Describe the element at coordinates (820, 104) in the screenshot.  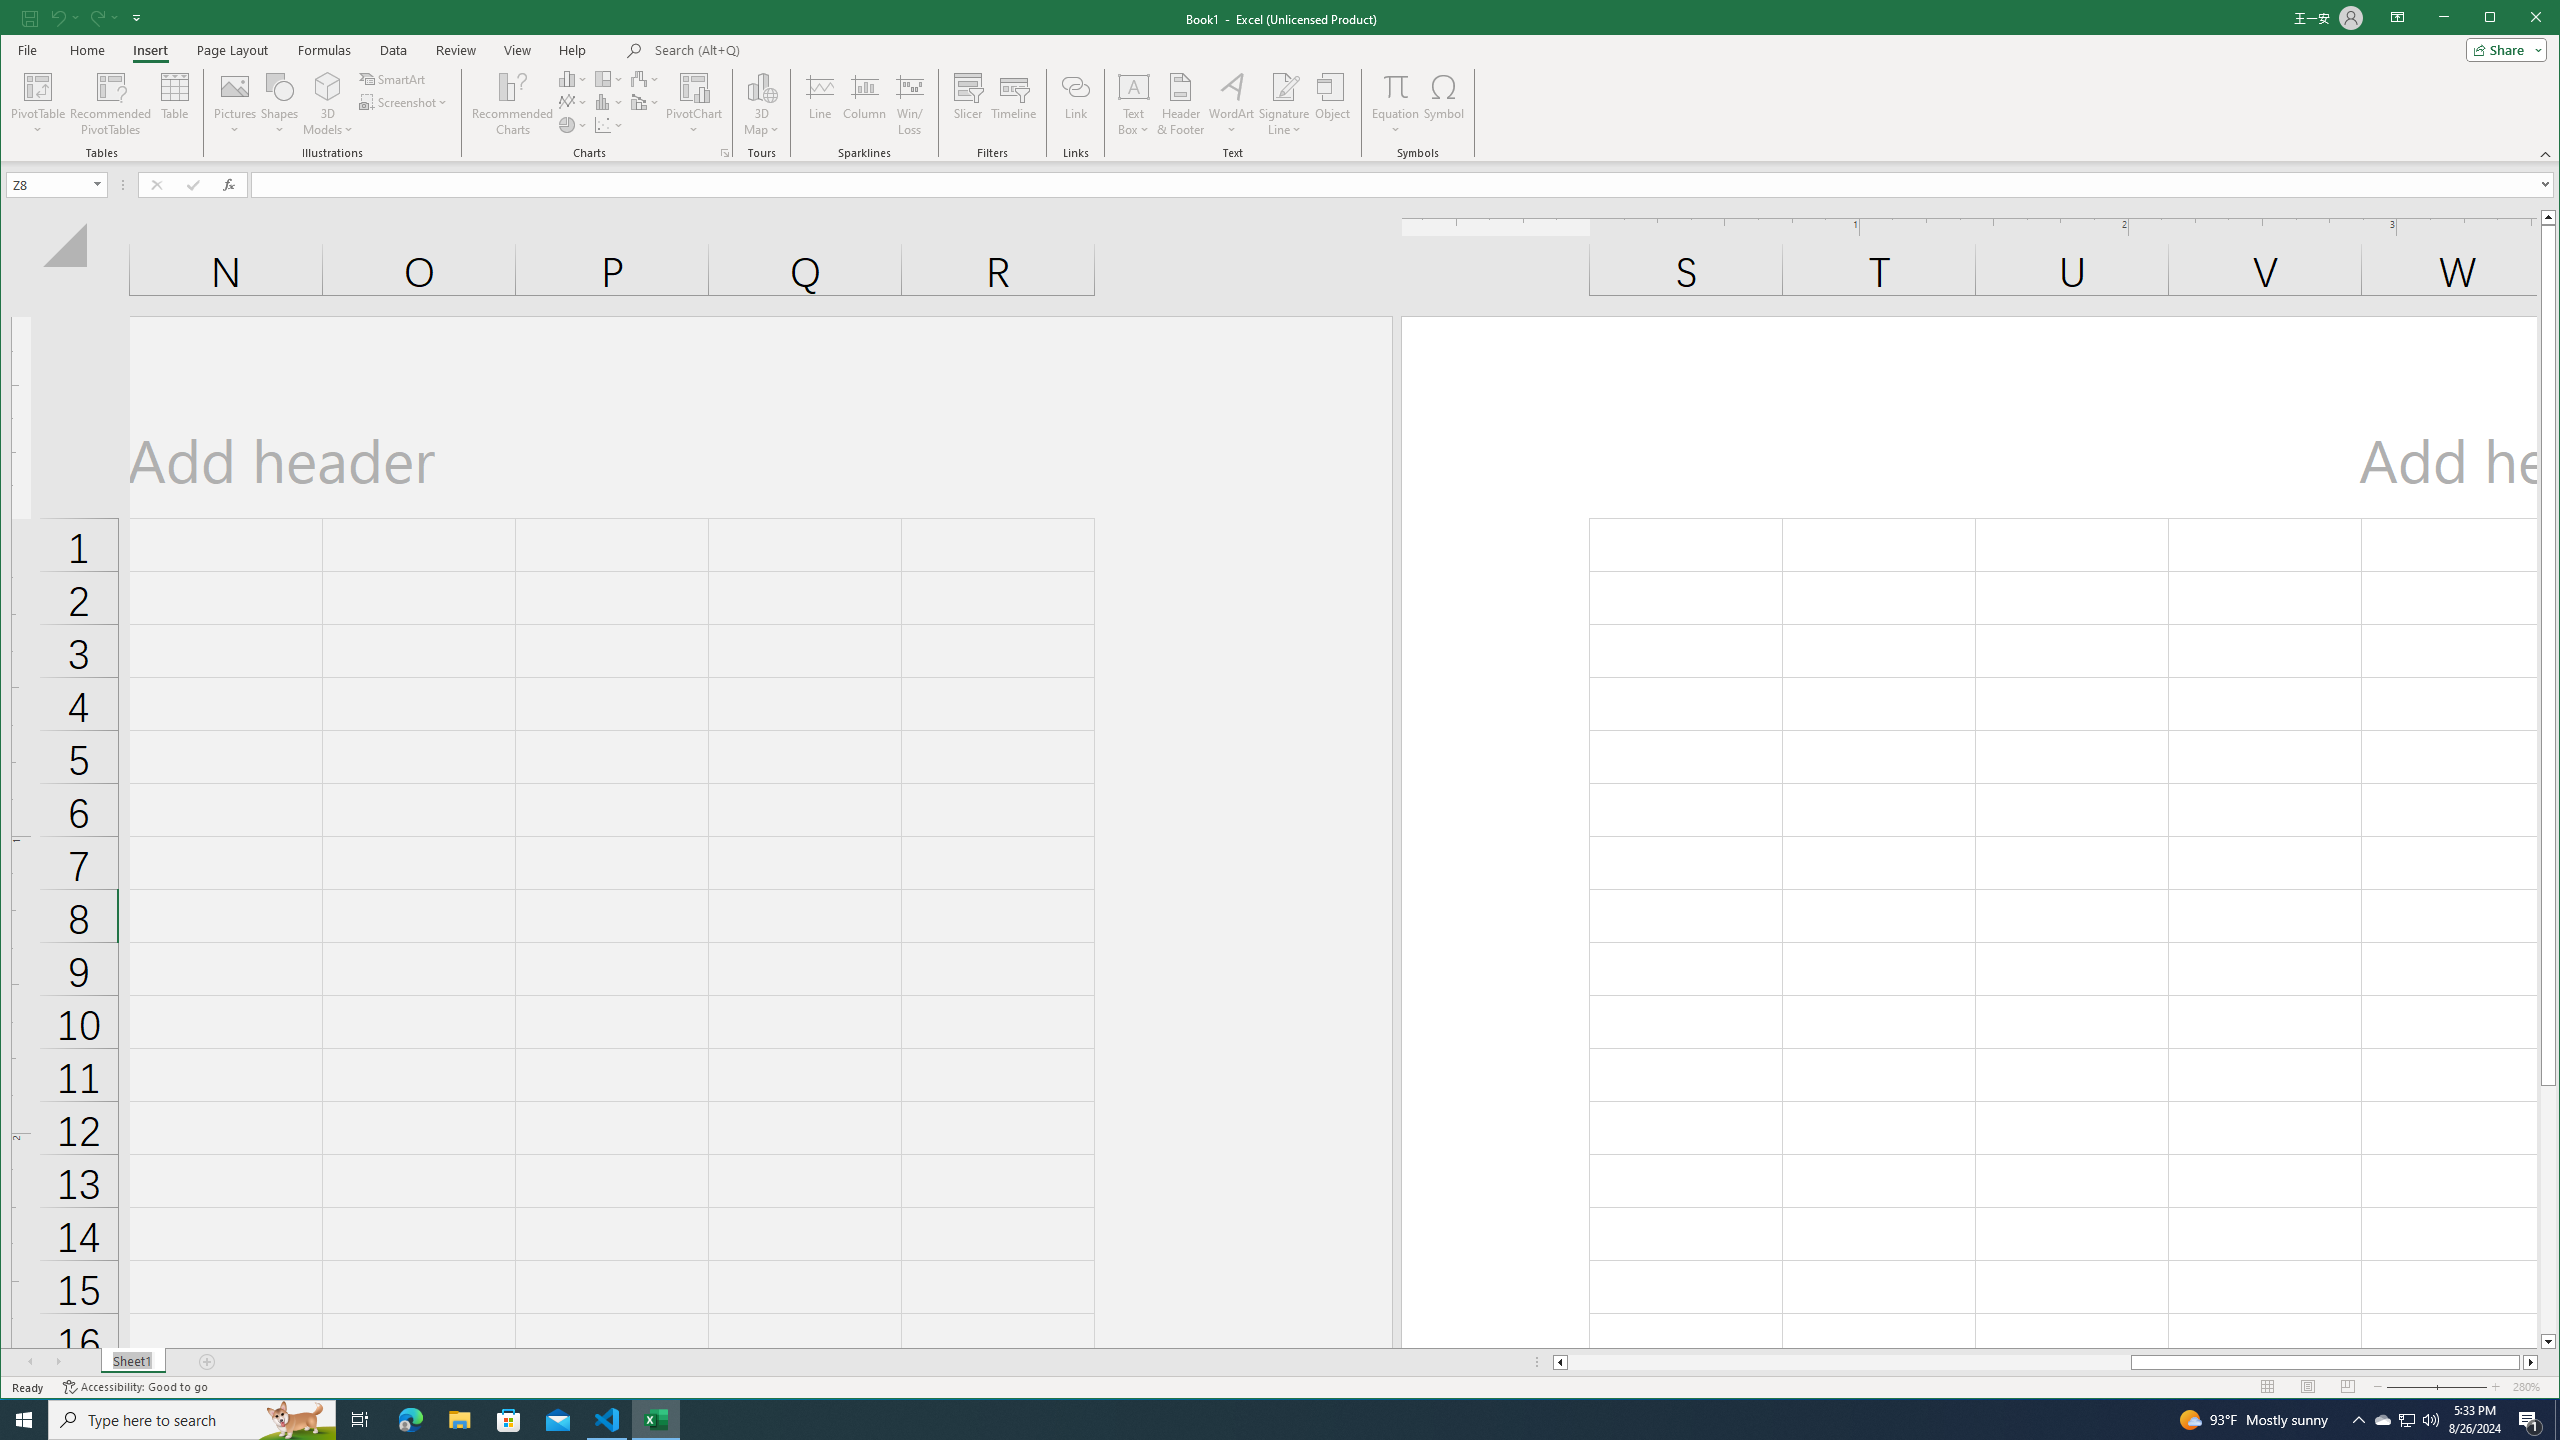
I see `Line` at that location.